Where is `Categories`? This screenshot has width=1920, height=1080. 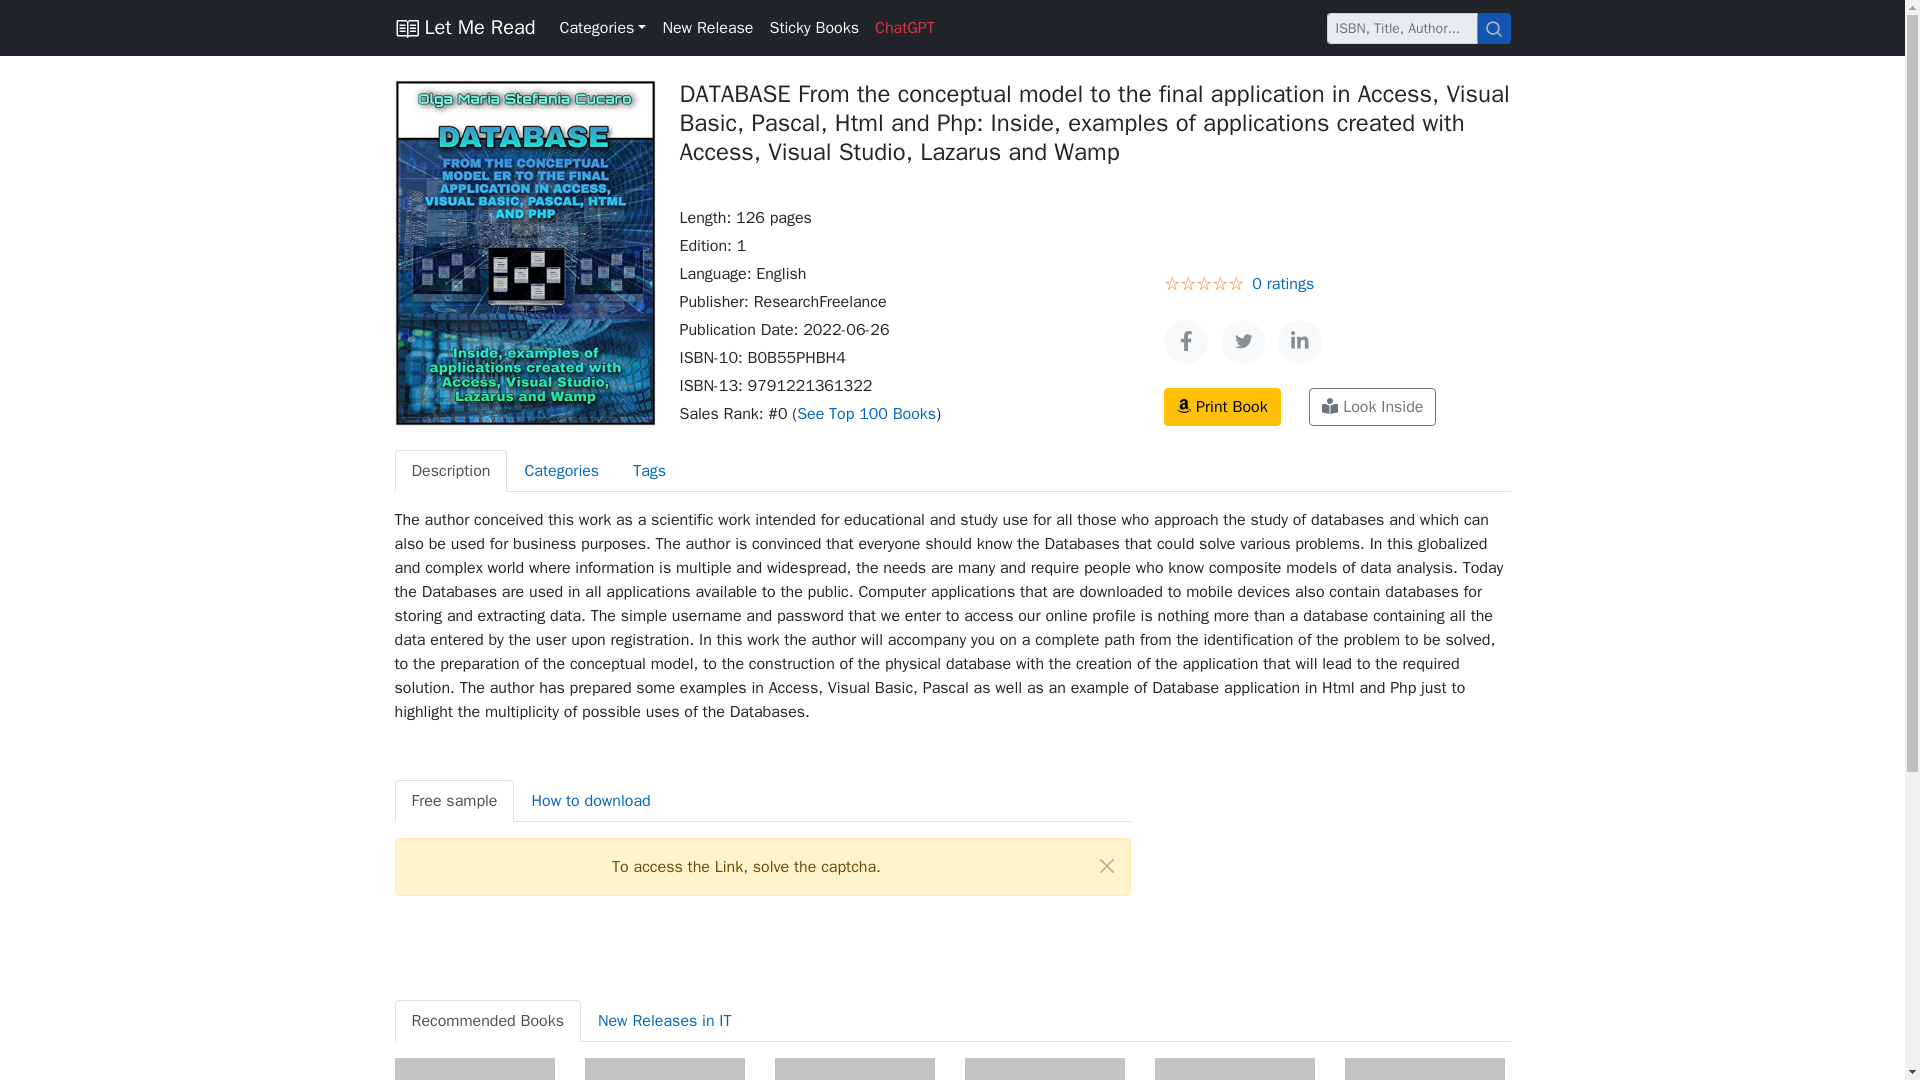
Categories is located at coordinates (603, 27).